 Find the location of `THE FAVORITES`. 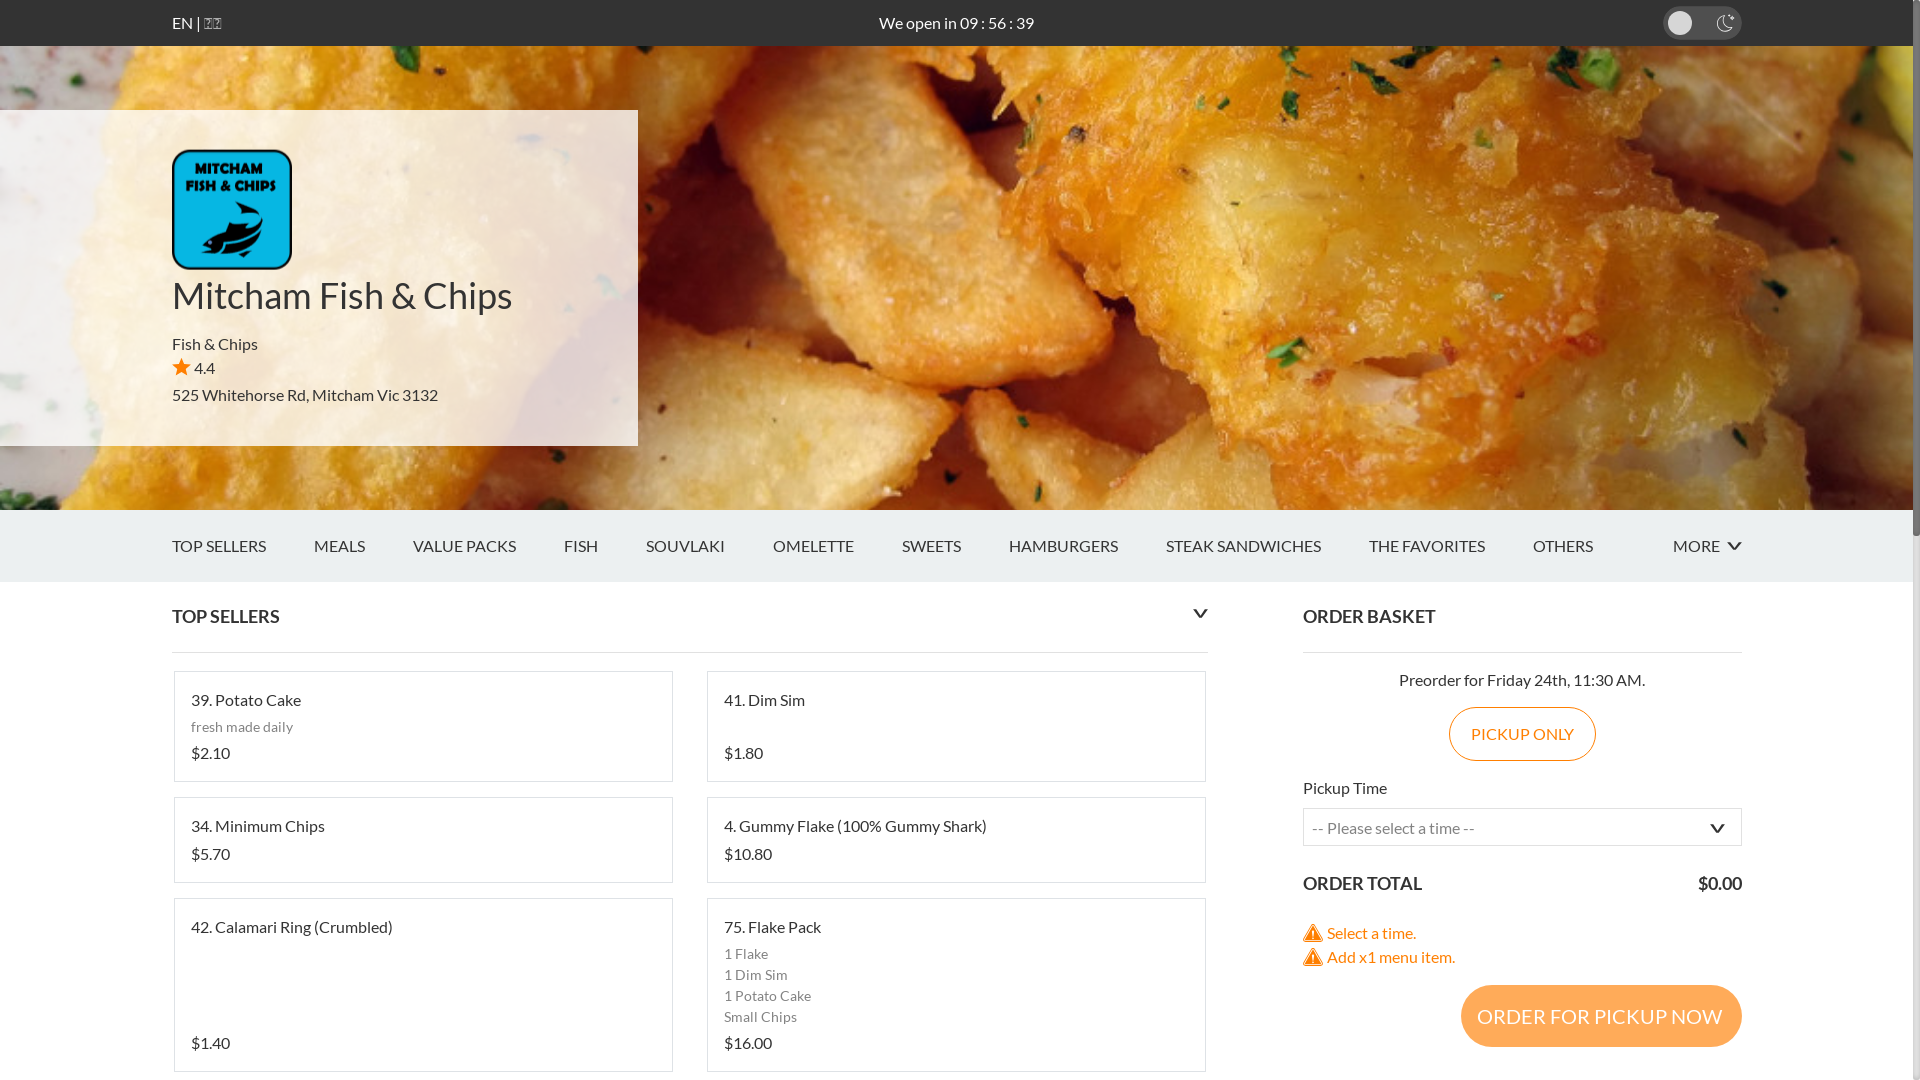

THE FAVORITES is located at coordinates (1450, 546).